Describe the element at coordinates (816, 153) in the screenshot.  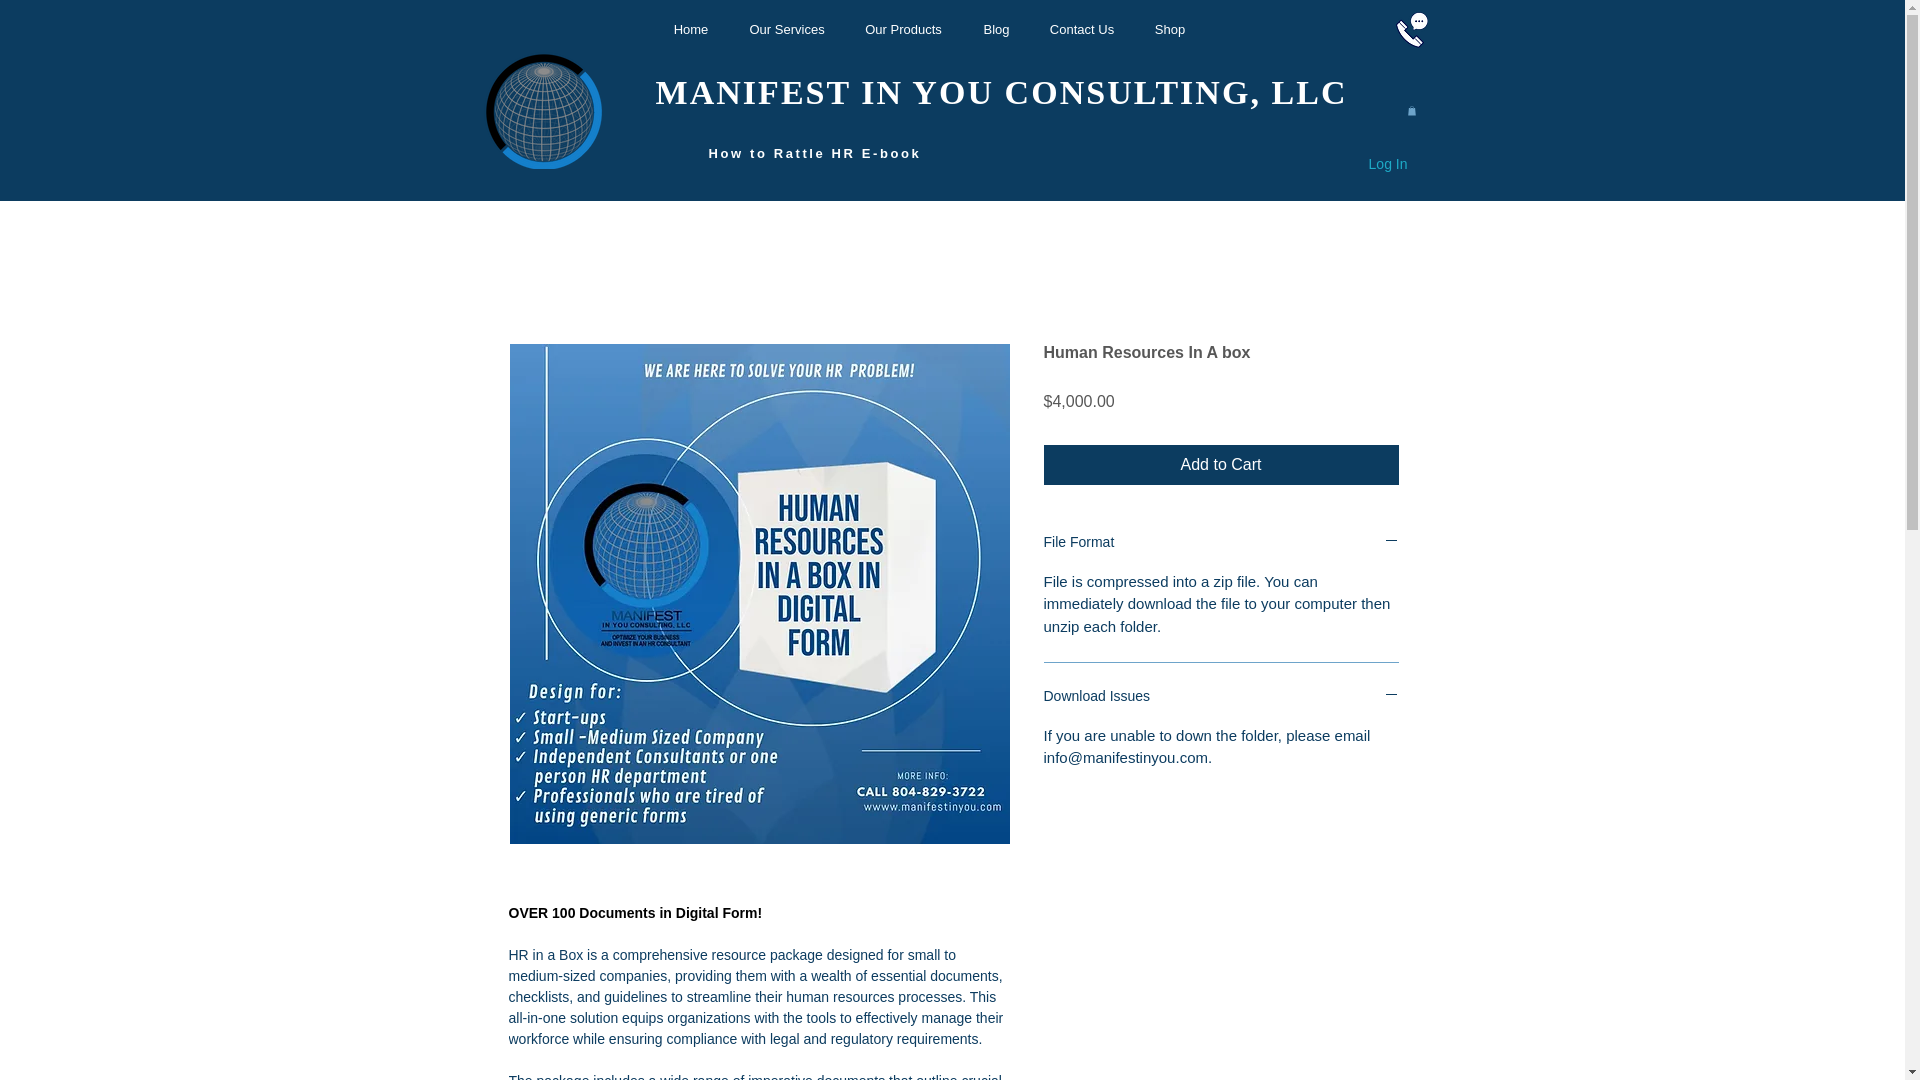
I see `How to Rattle HR E-book` at that location.